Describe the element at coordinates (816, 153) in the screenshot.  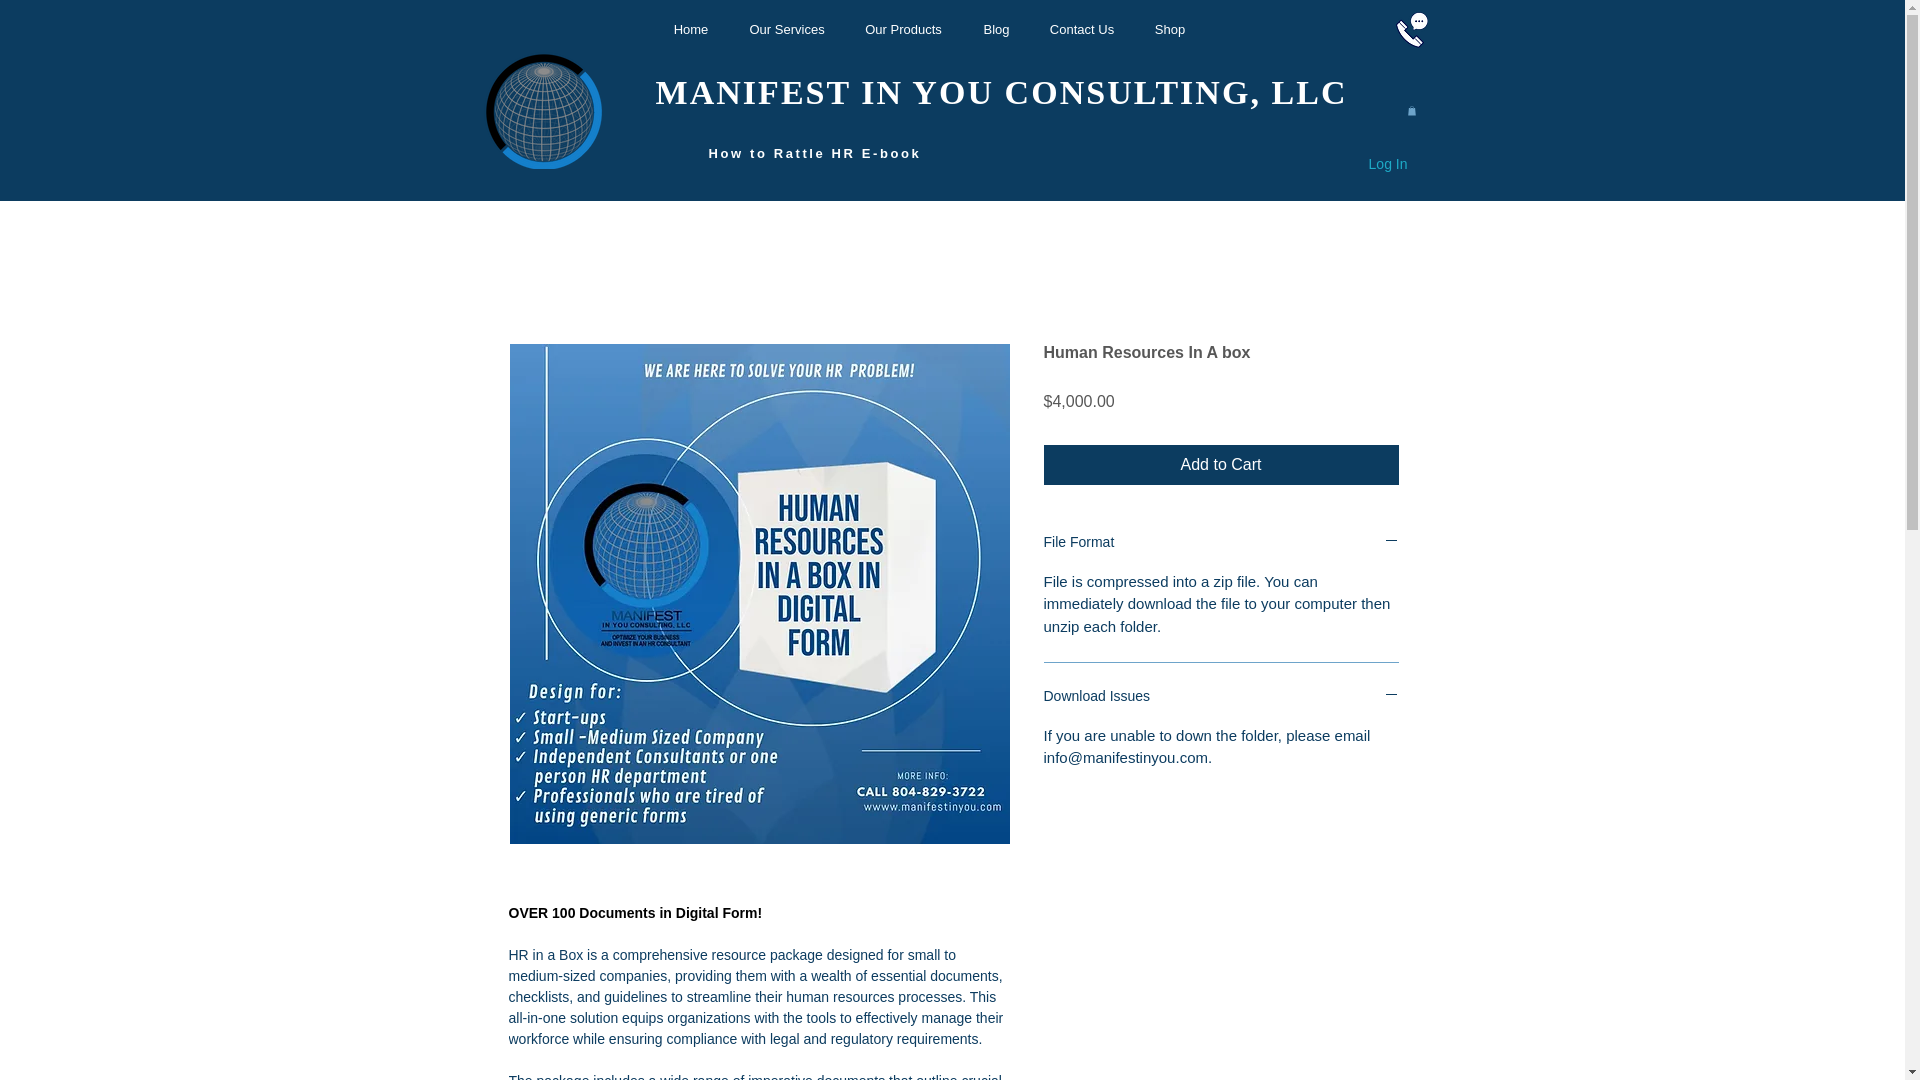
I see `How to Rattle HR E-book` at that location.